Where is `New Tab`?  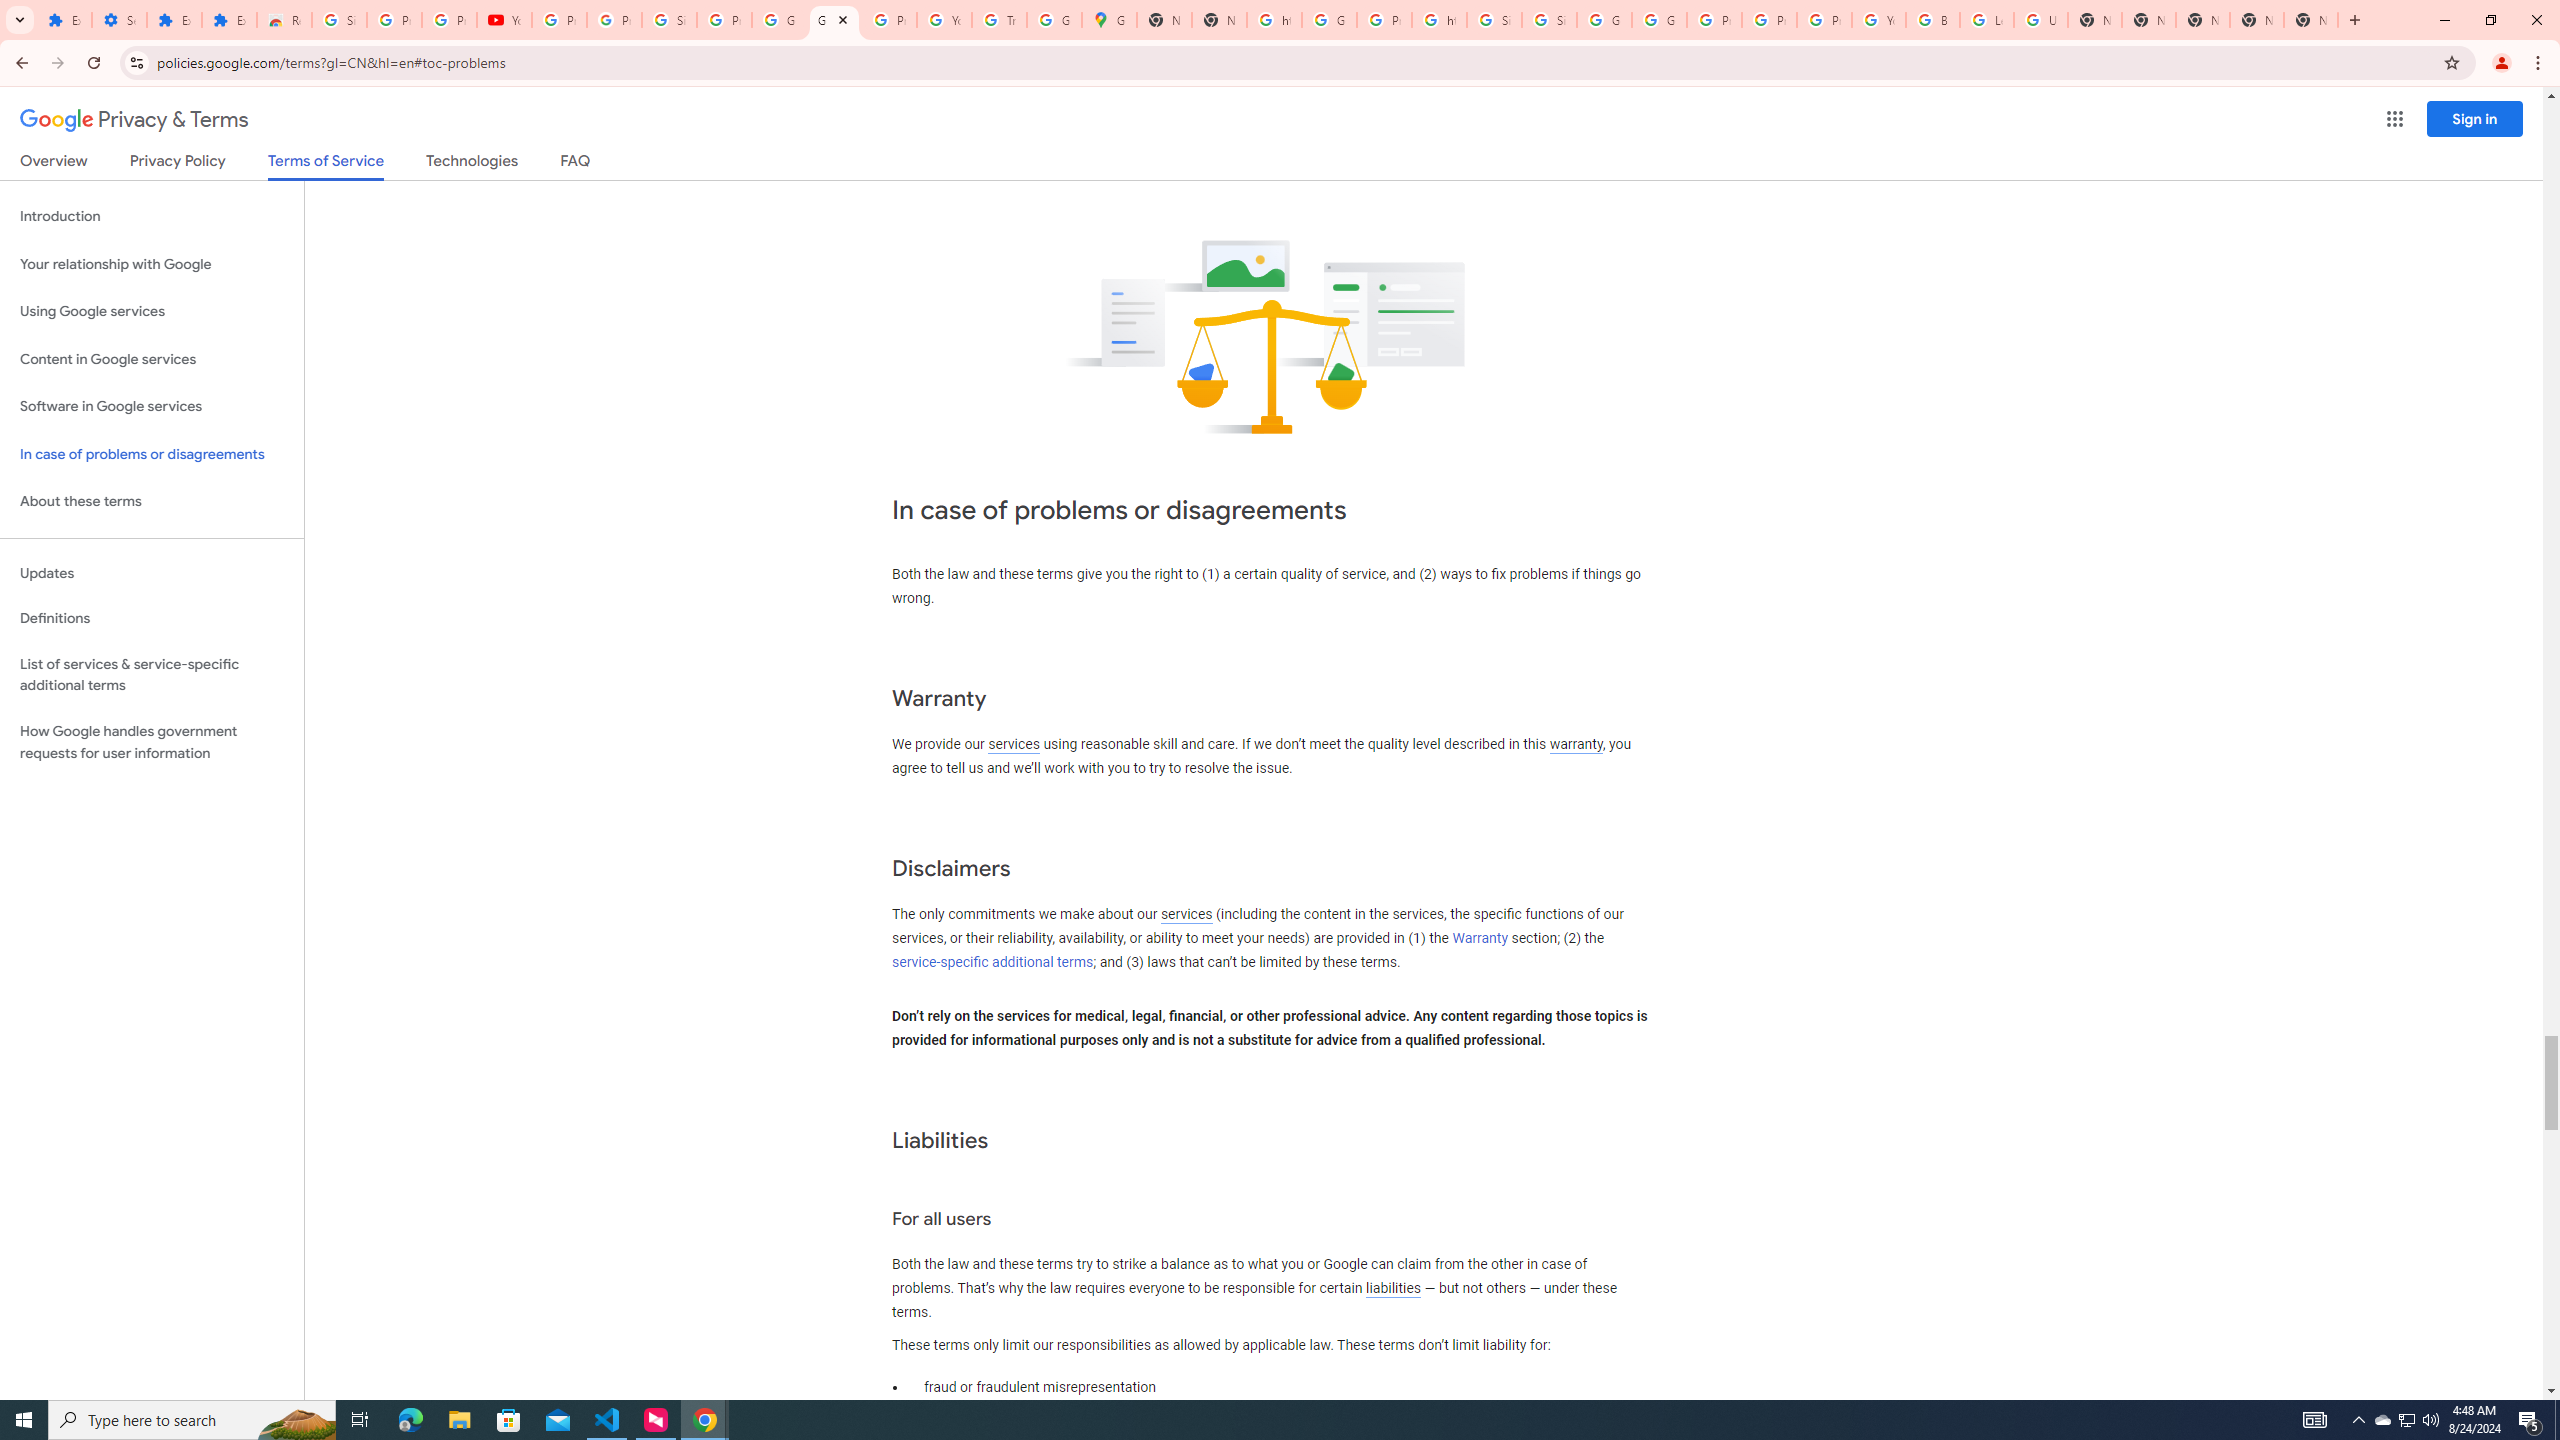
New Tab is located at coordinates (2311, 20).